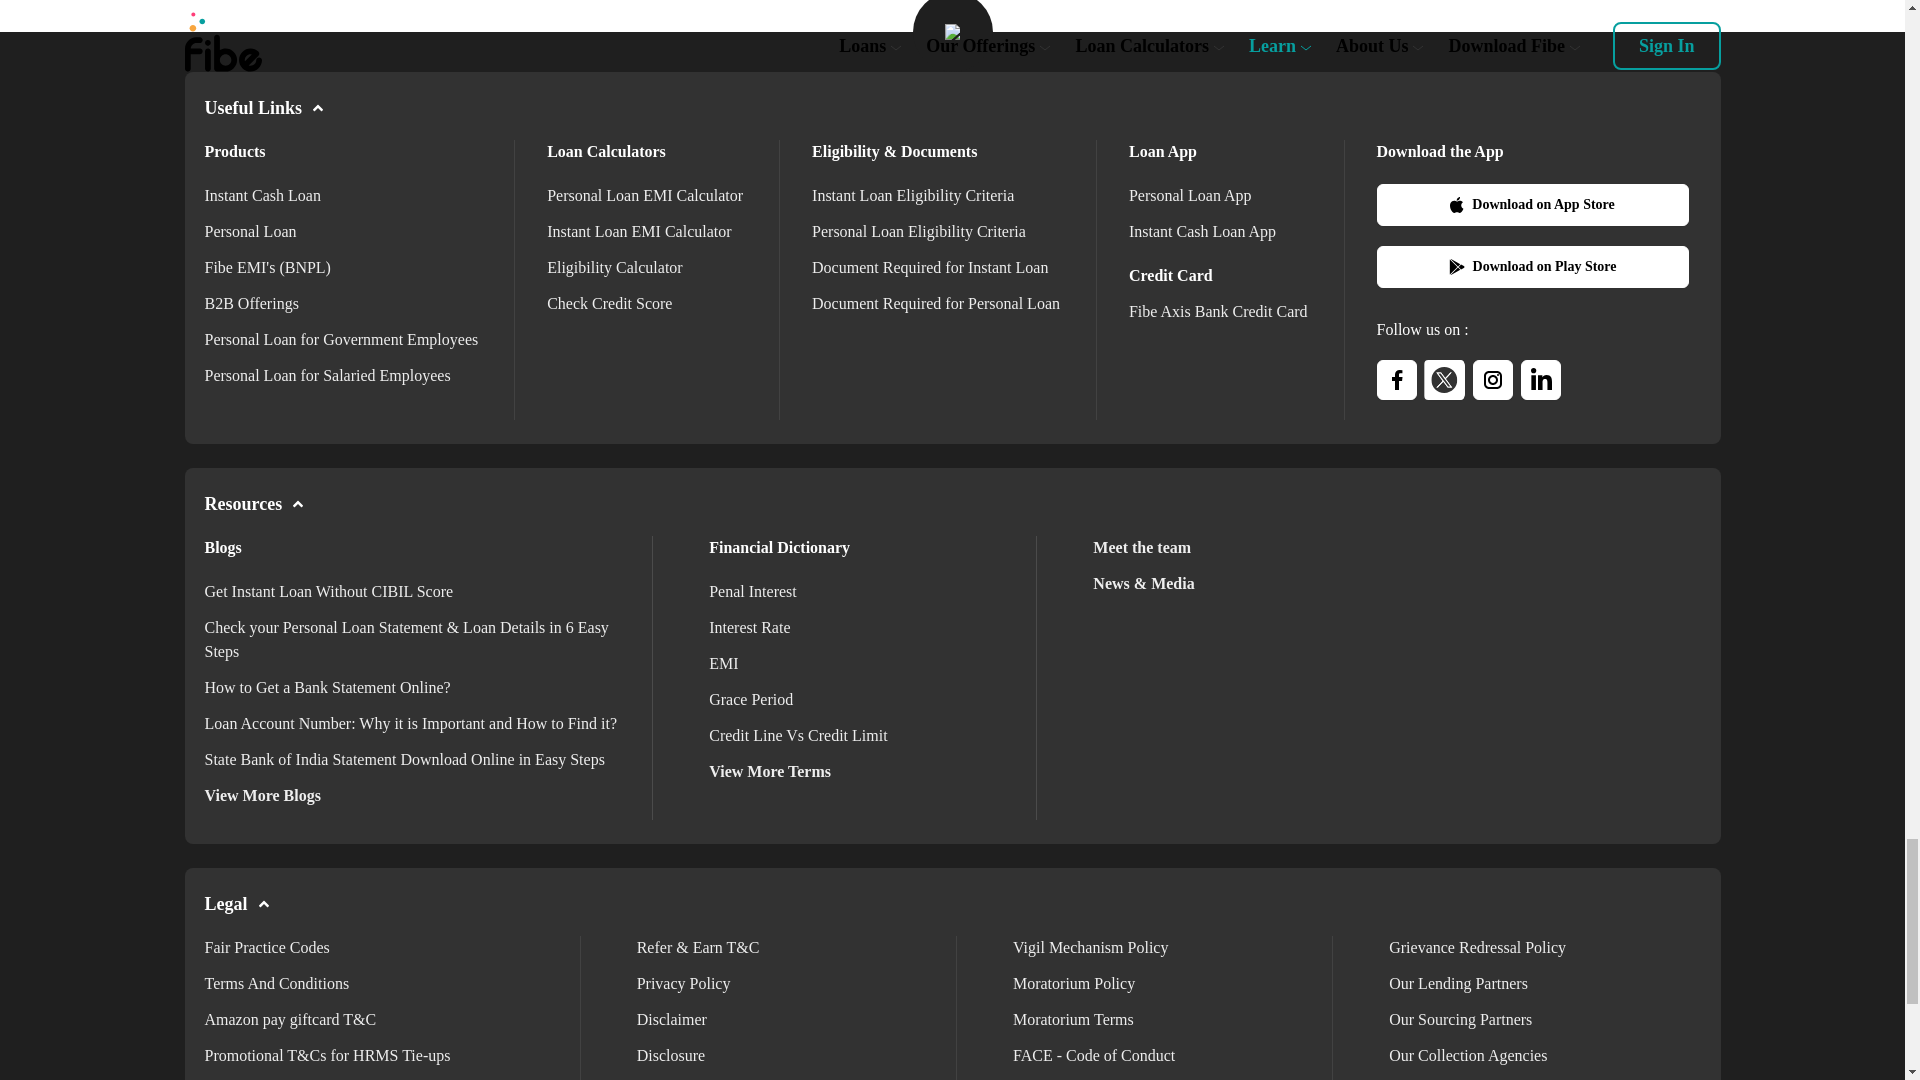  What do you see at coordinates (1477, 946) in the screenshot?
I see `Grievance Redressal Policy` at bounding box center [1477, 946].